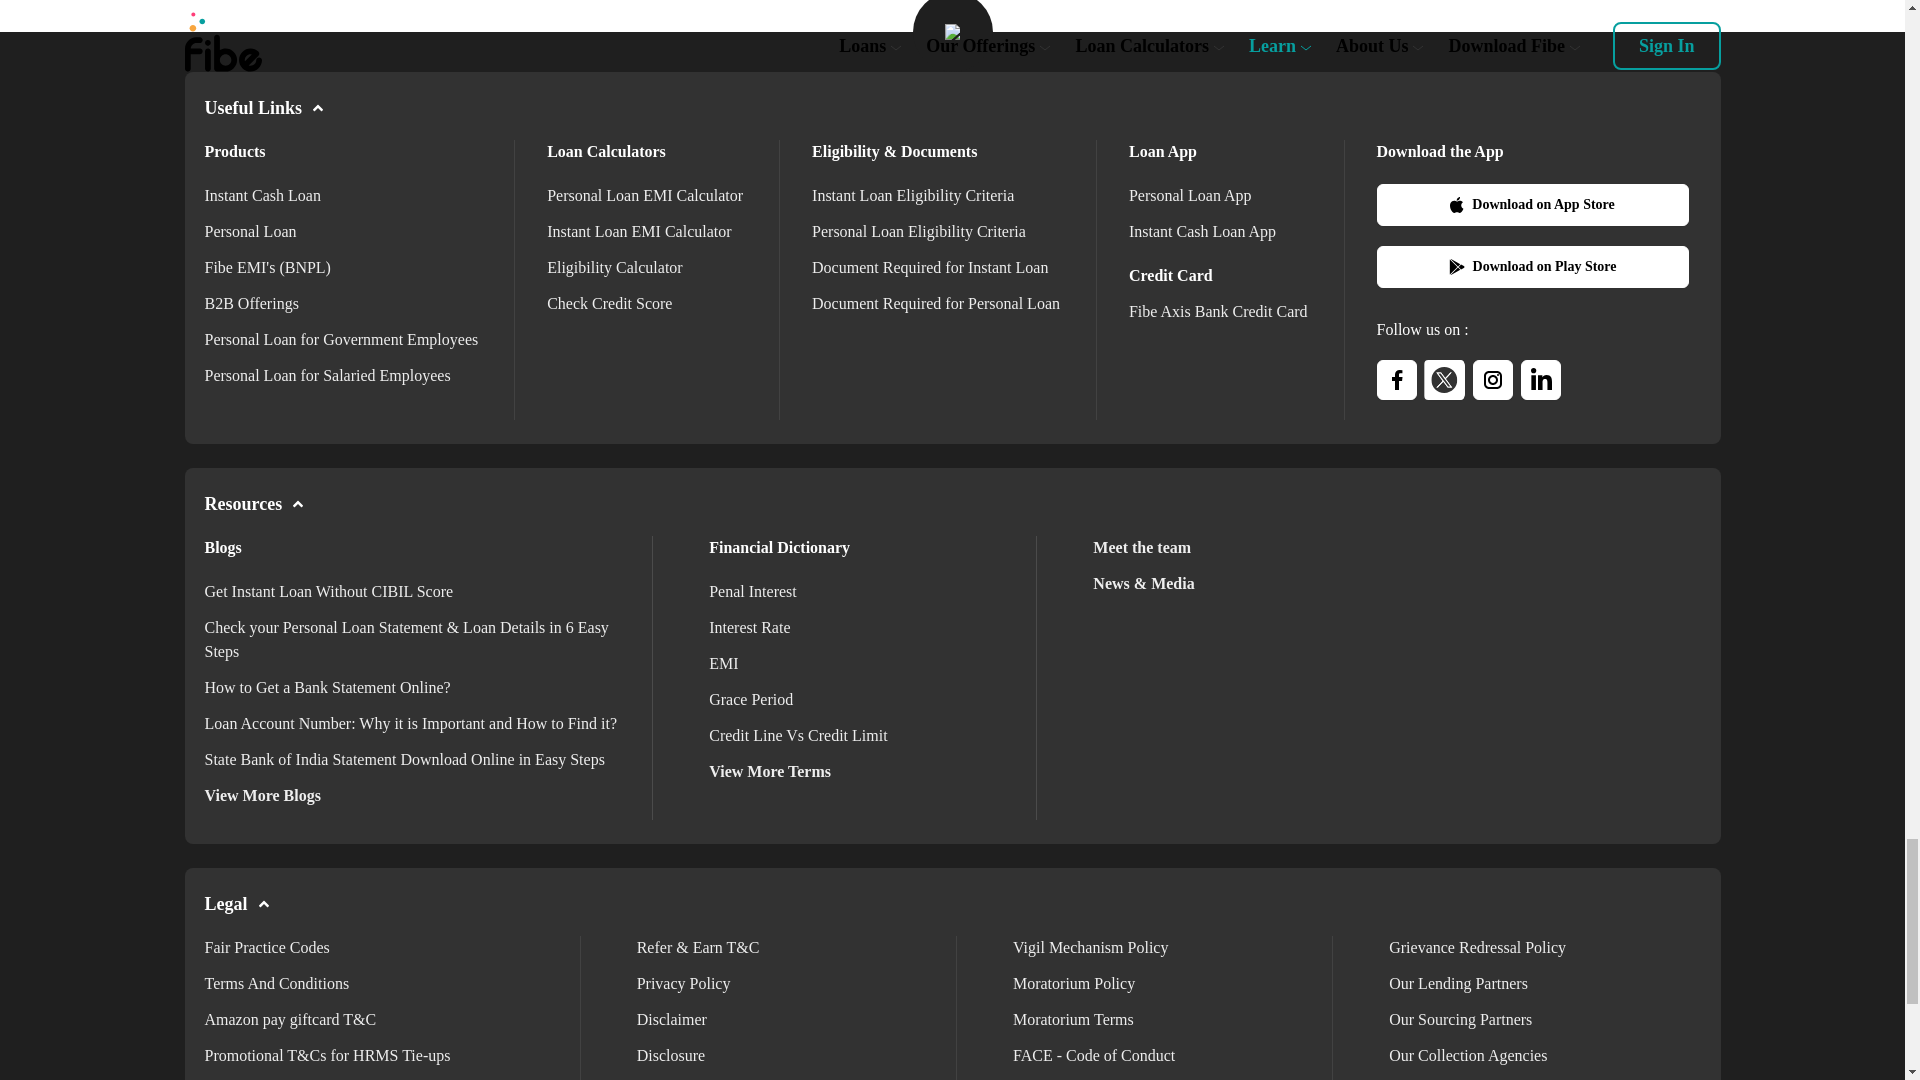  What do you see at coordinates (1477, 946) in the screenshot?
I see `Grievance Redressal Policy` at bounding box center [1477, 946].